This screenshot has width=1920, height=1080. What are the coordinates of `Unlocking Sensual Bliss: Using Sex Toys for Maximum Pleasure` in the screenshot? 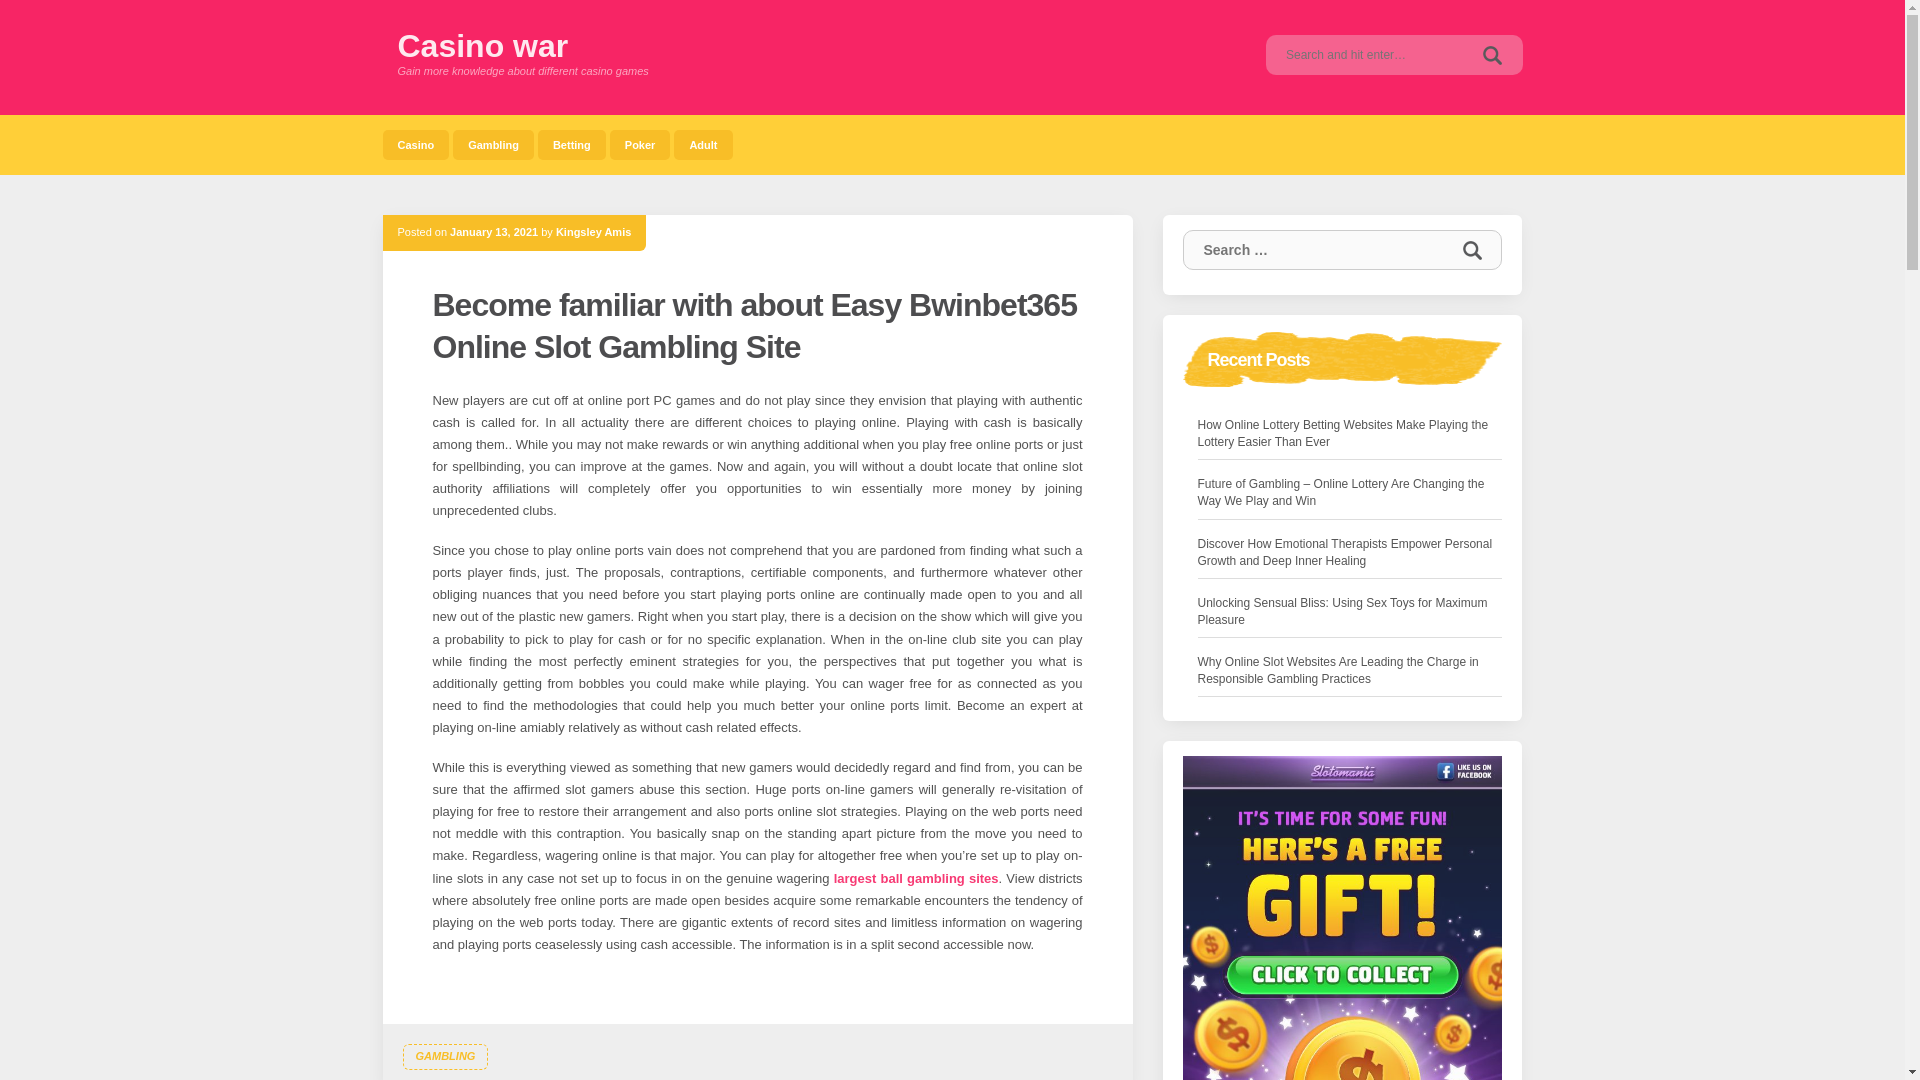 It's located at (1350, 611).